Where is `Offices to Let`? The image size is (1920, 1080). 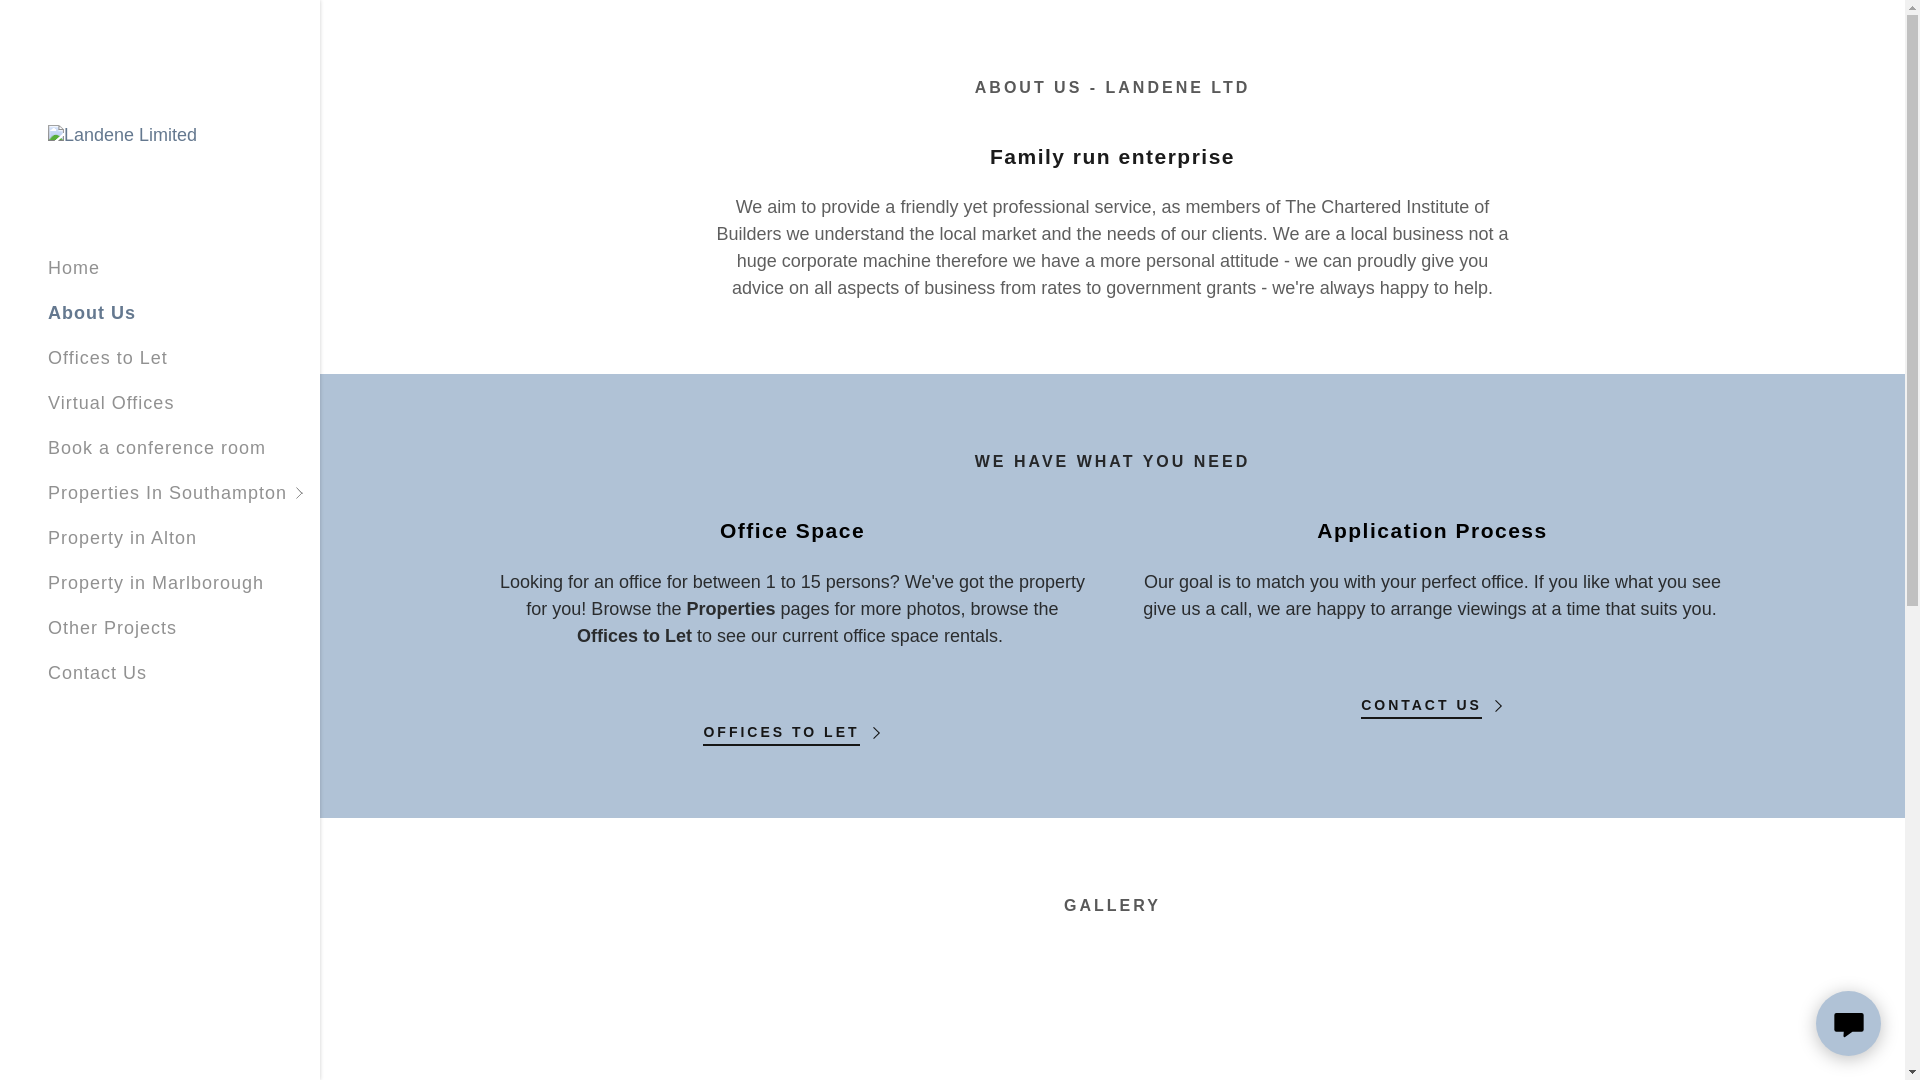 Offices to Let is located at coordinates (108, 358).